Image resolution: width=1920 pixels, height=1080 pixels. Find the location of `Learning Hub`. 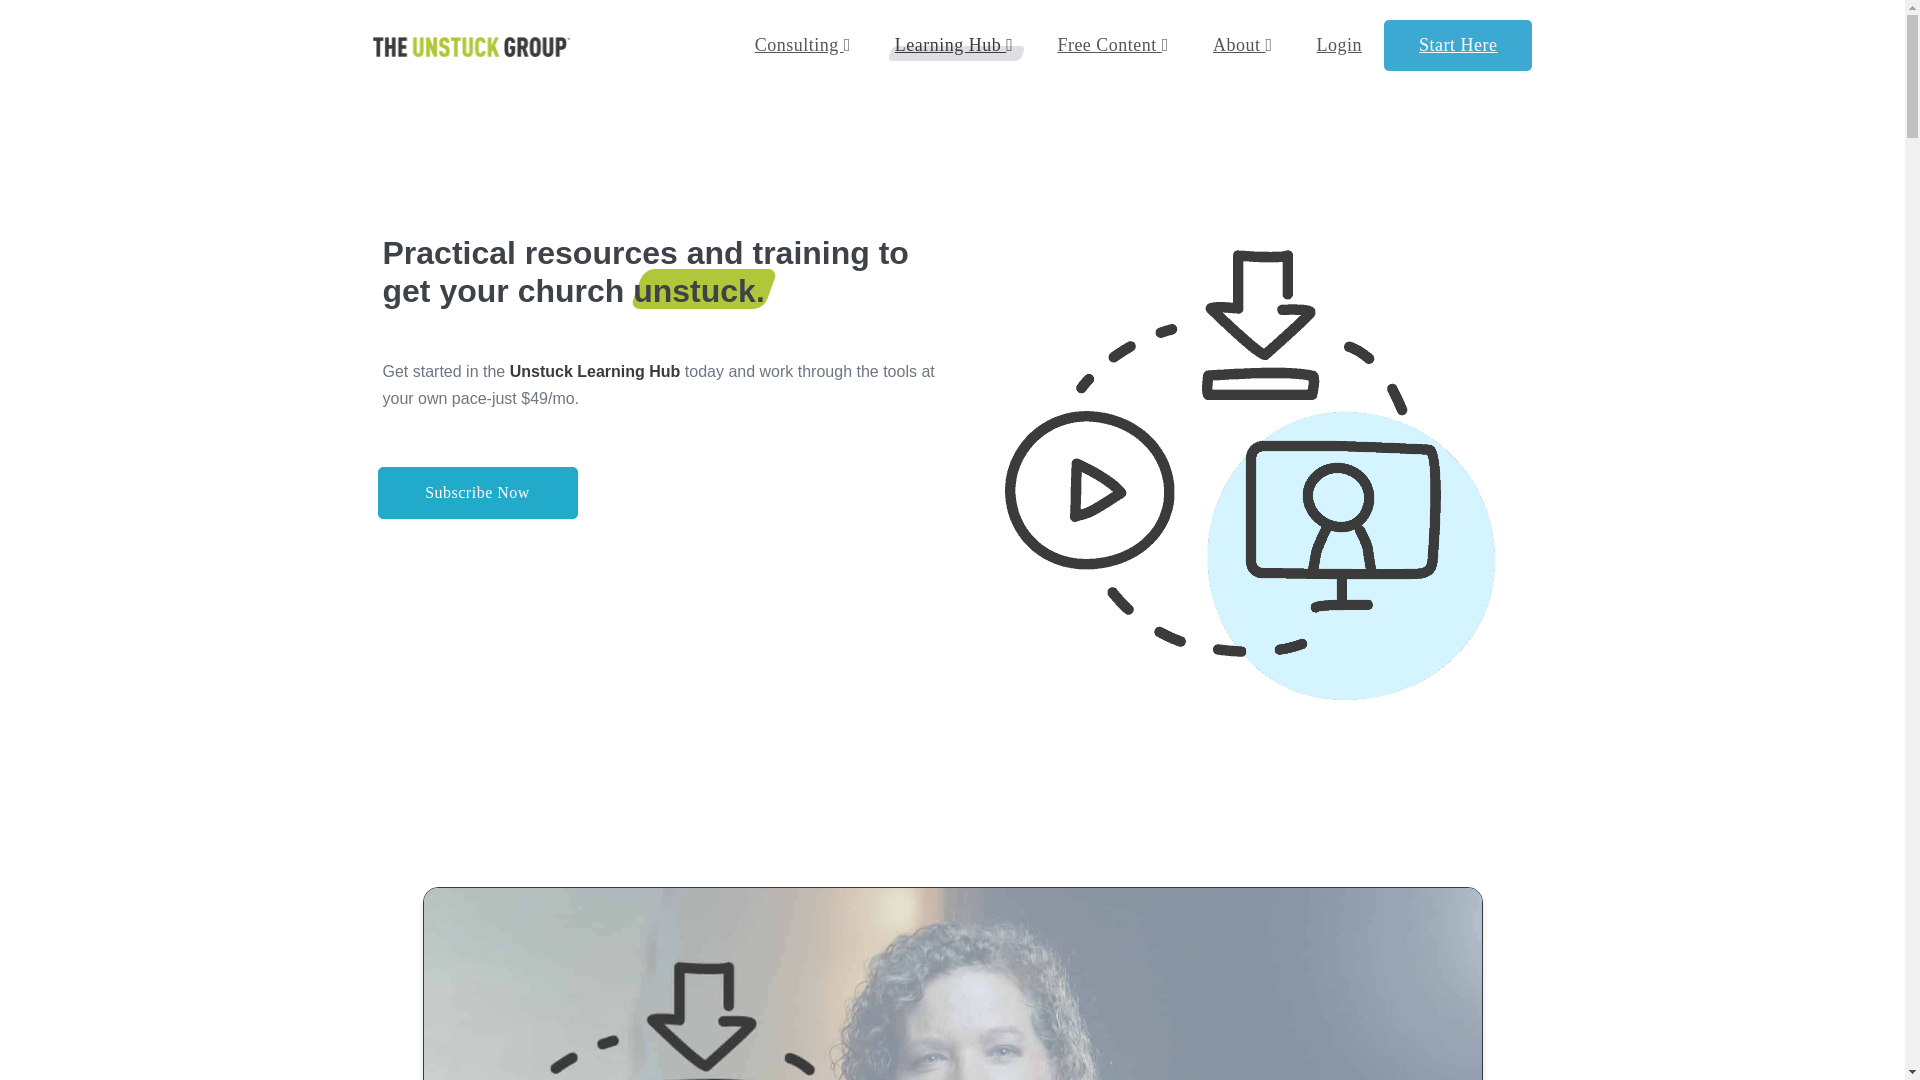

Learning Hub is located at coordinates (954, 46).